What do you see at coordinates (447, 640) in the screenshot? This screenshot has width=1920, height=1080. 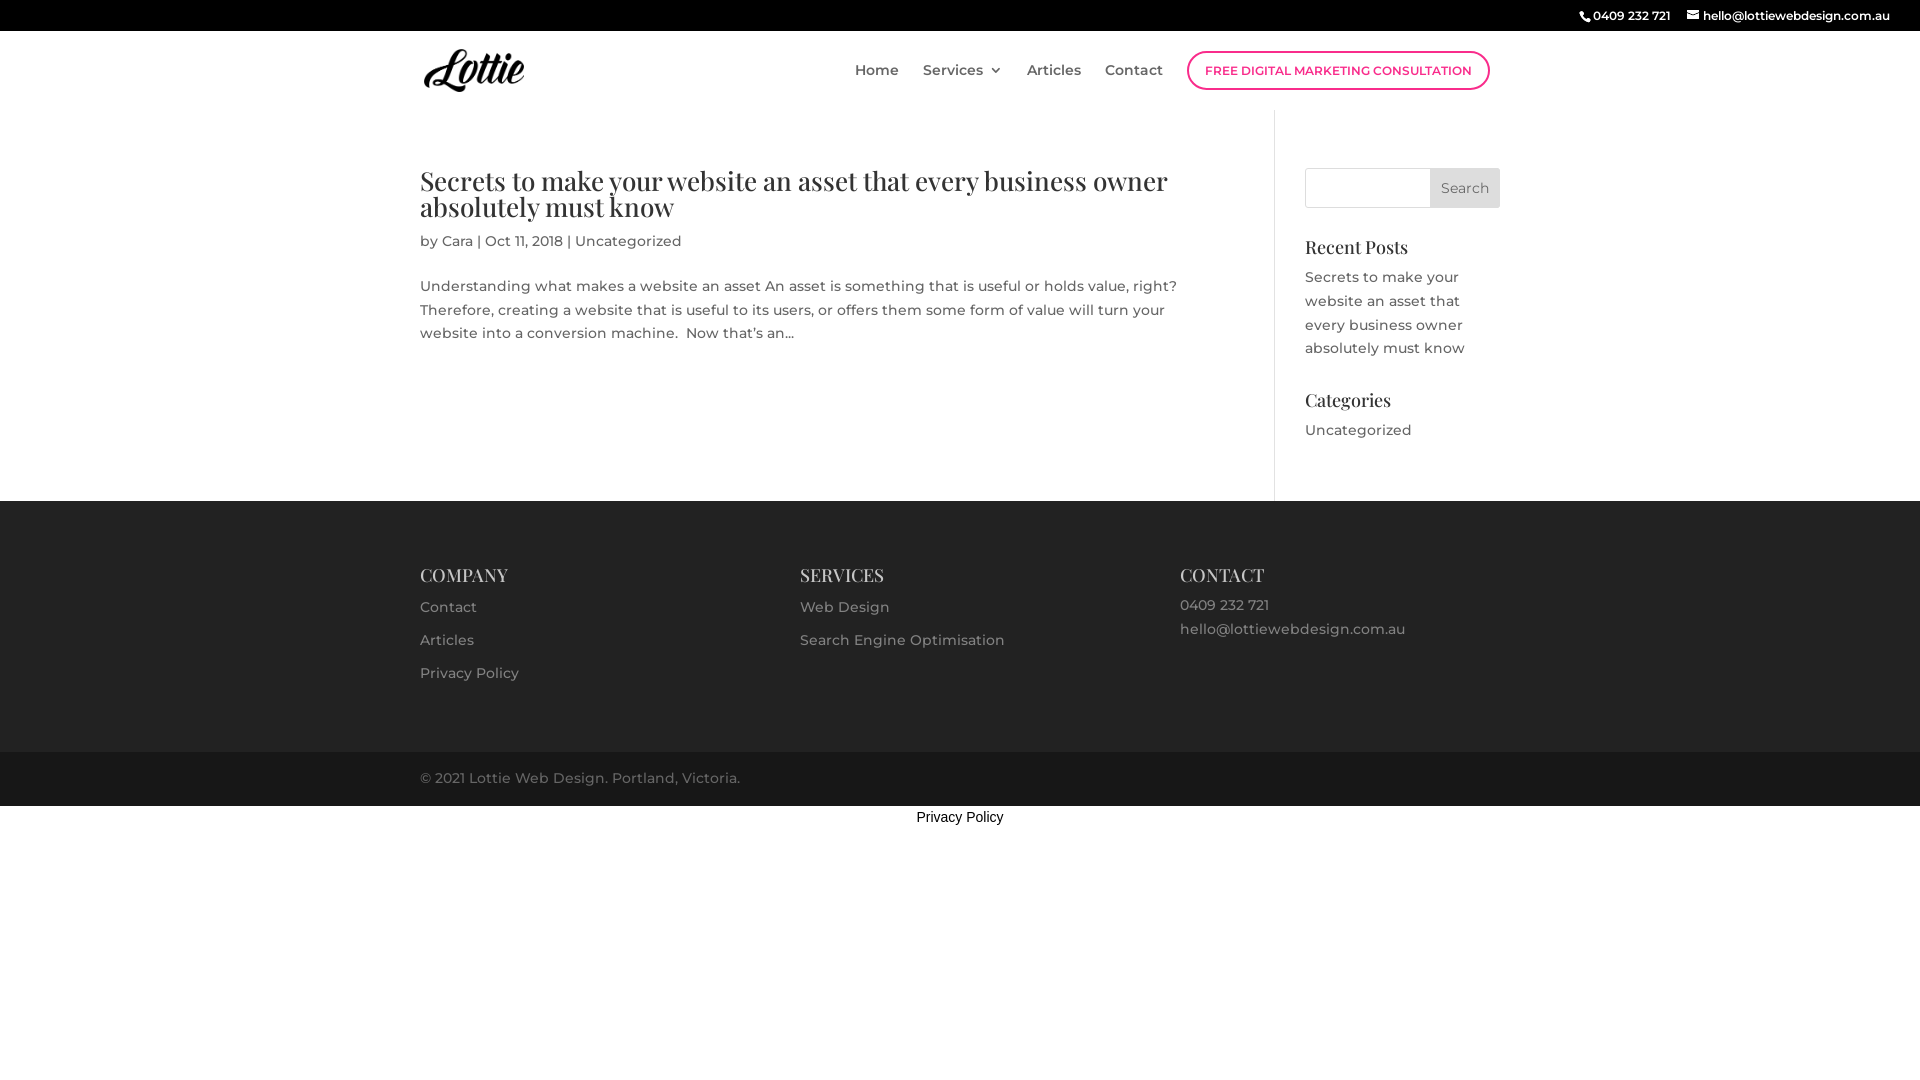 I see `Articles` at bounding box center [447, 640].